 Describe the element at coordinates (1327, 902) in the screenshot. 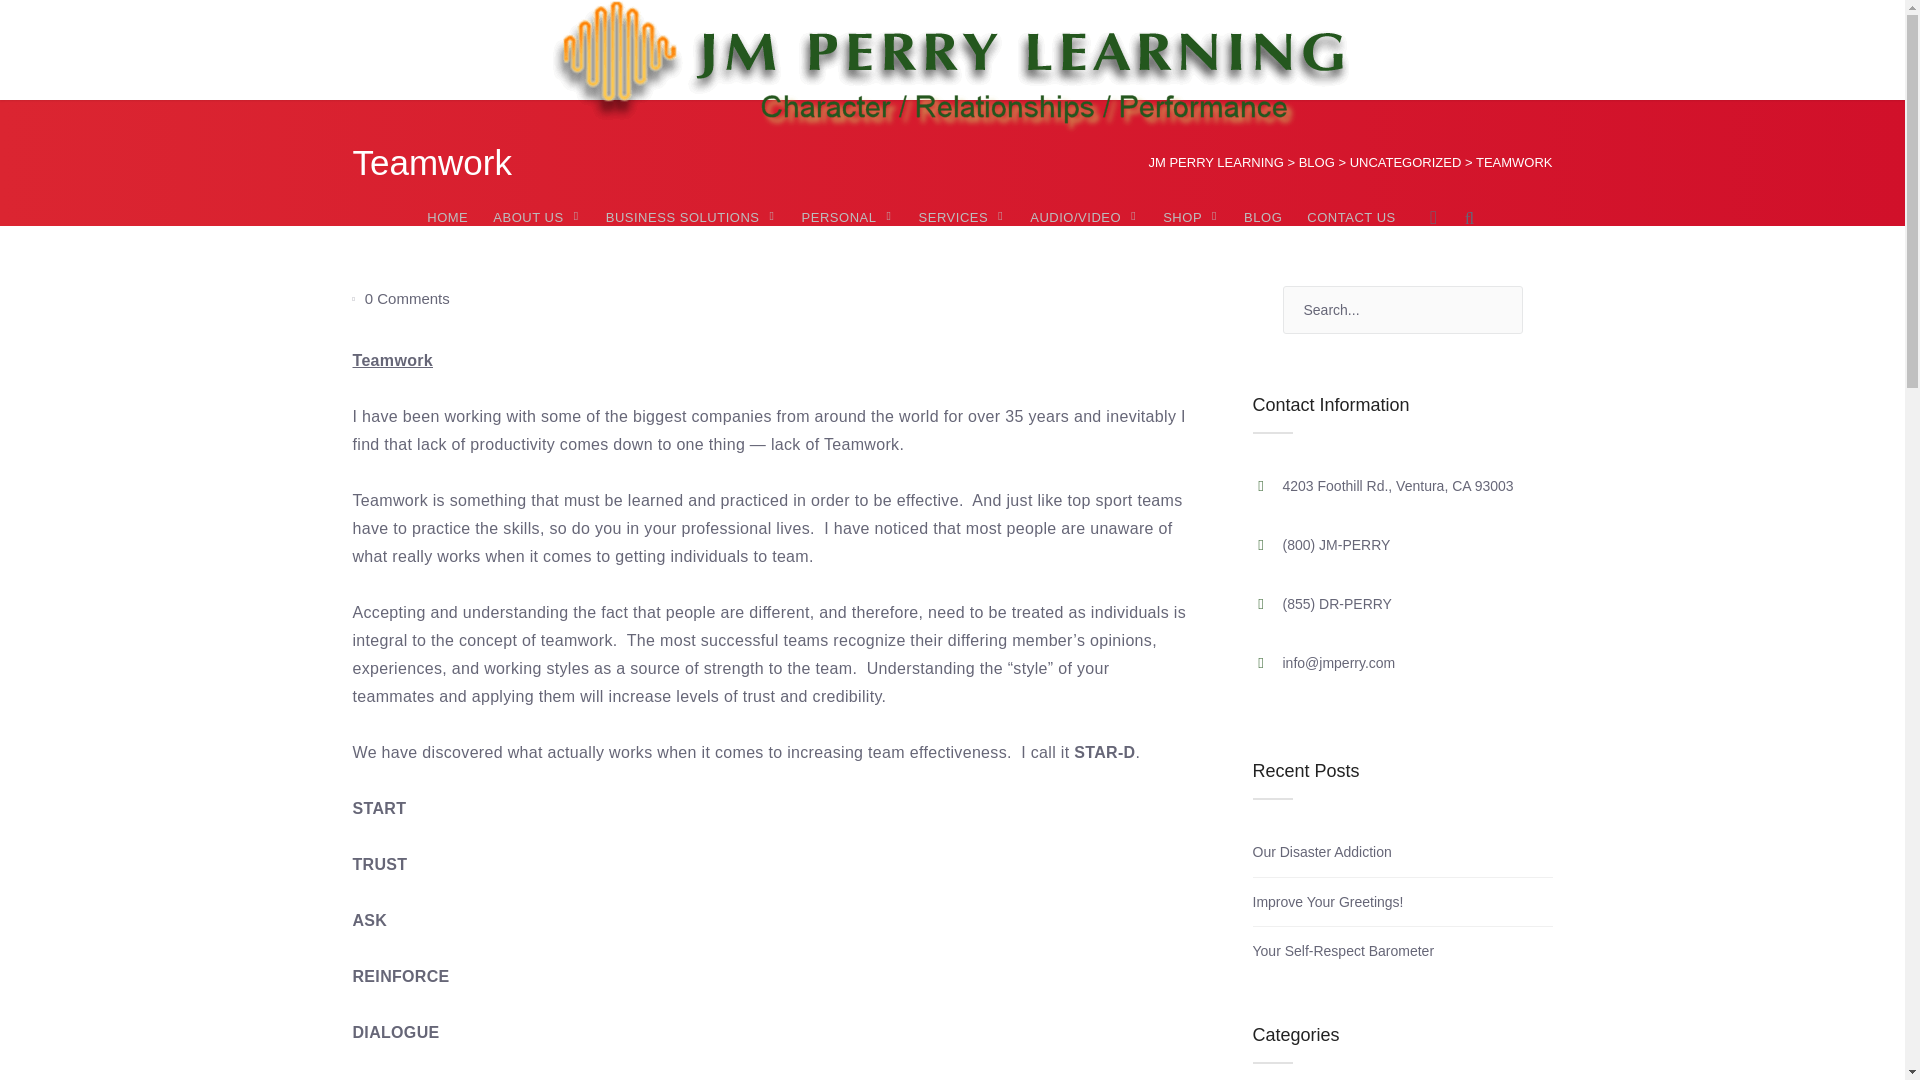

I see `Improve Your Greetings!` at that location.